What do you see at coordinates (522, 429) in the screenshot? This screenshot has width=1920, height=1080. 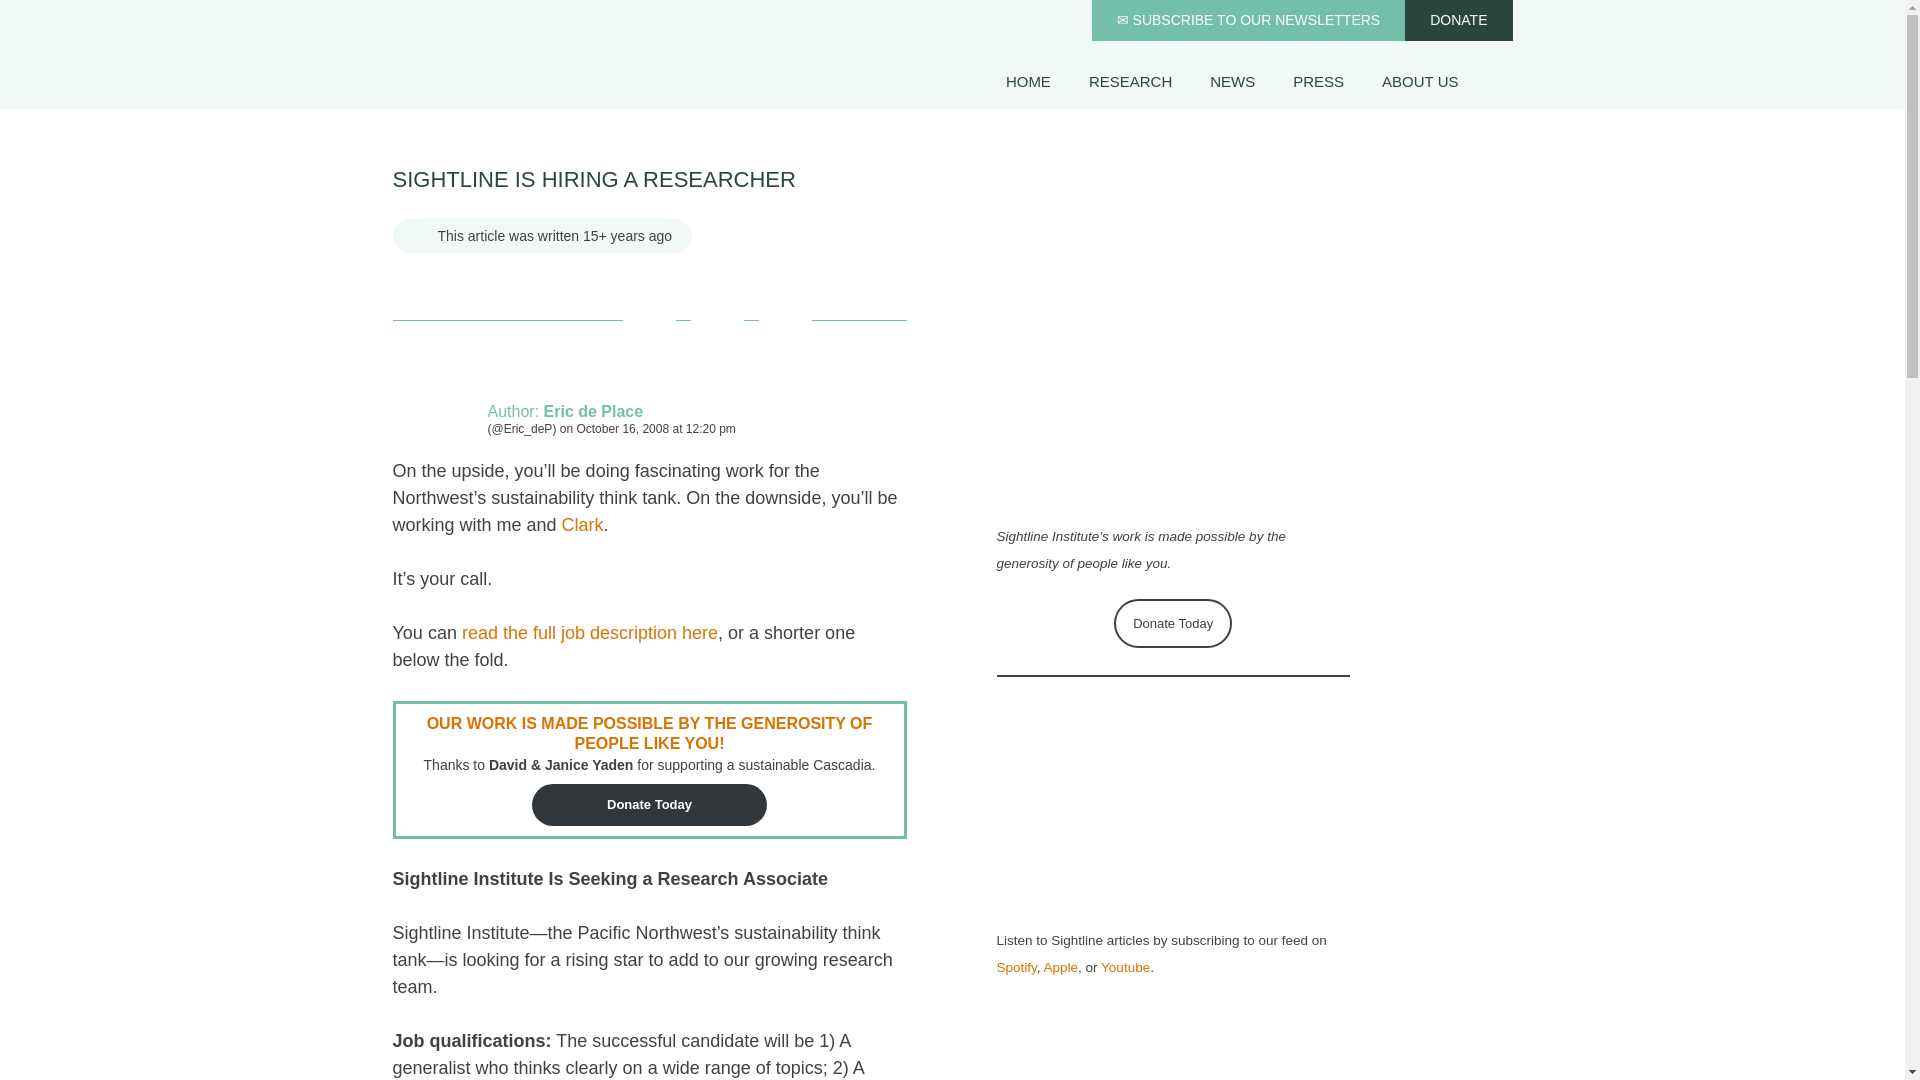 I see `Eric de Place on twitter` at bounding box center [522, 429].